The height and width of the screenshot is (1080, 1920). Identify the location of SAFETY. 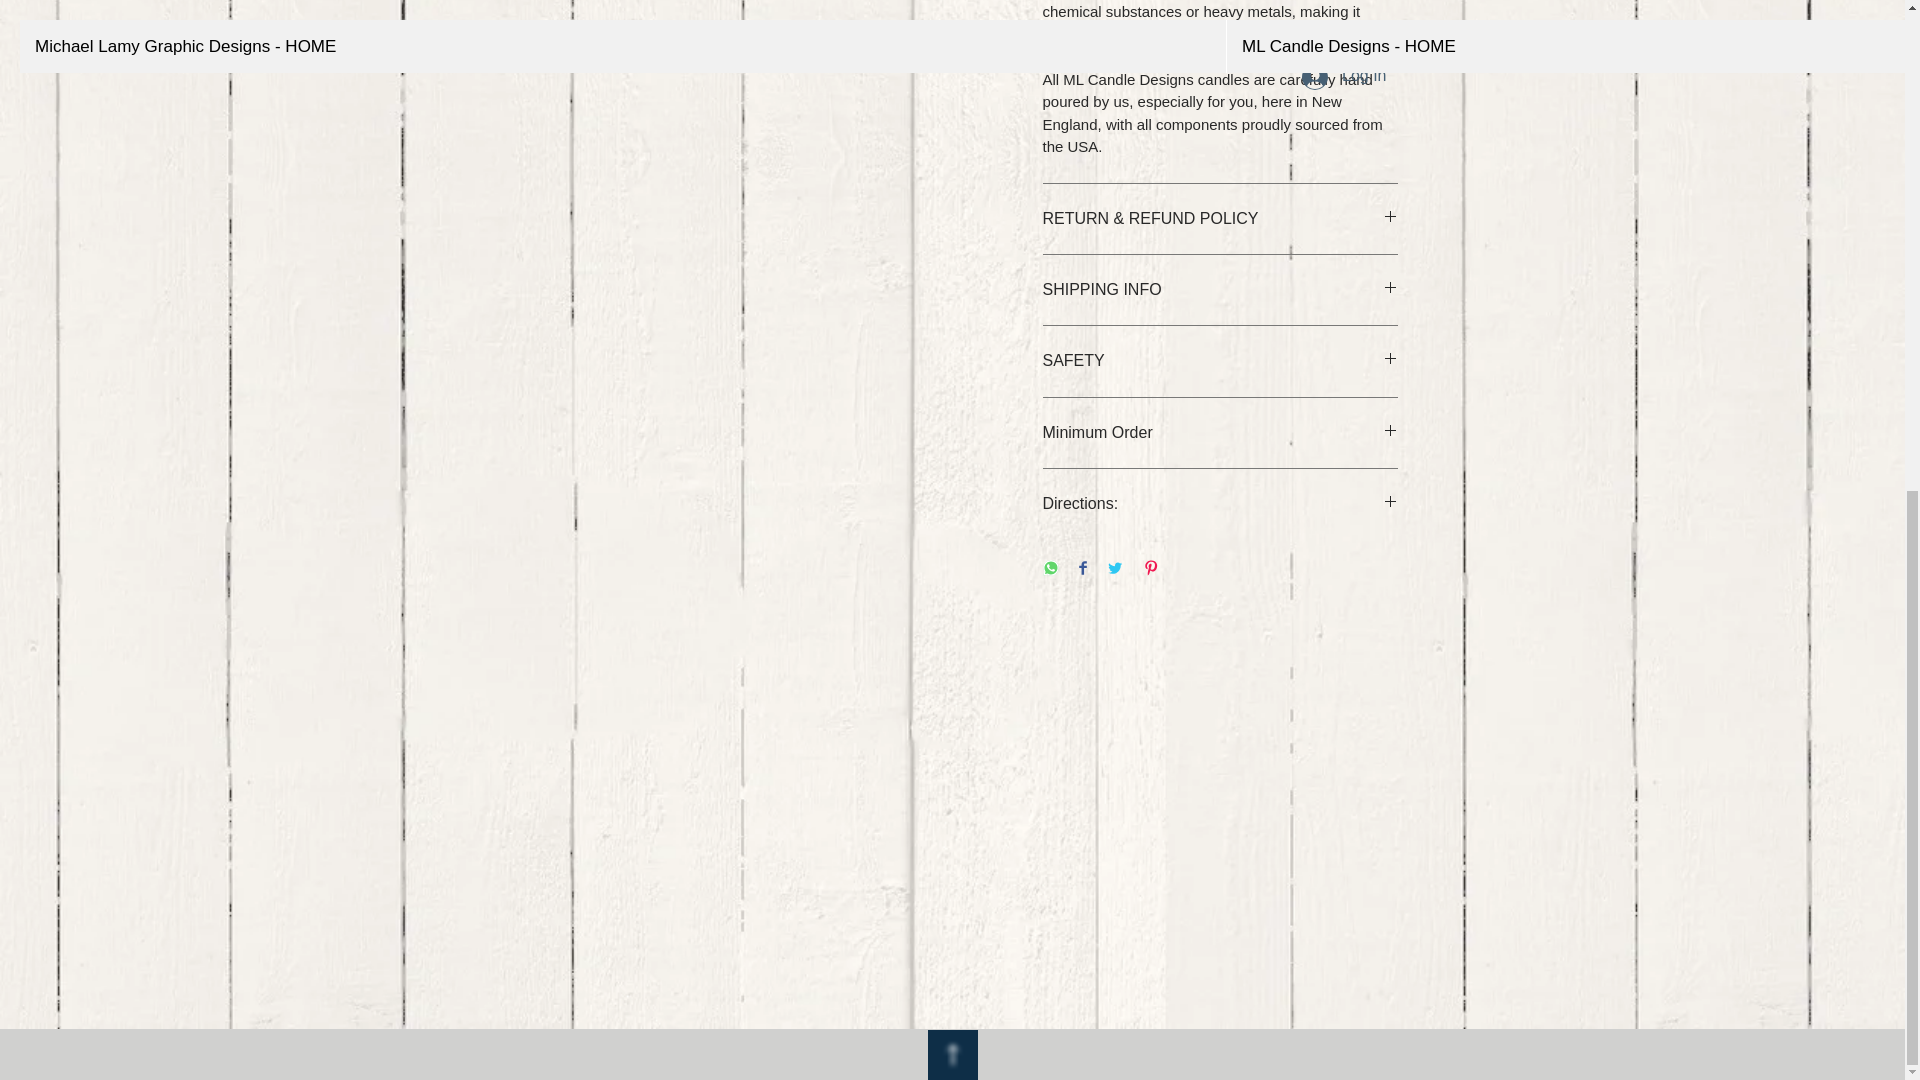
(1220, 360).